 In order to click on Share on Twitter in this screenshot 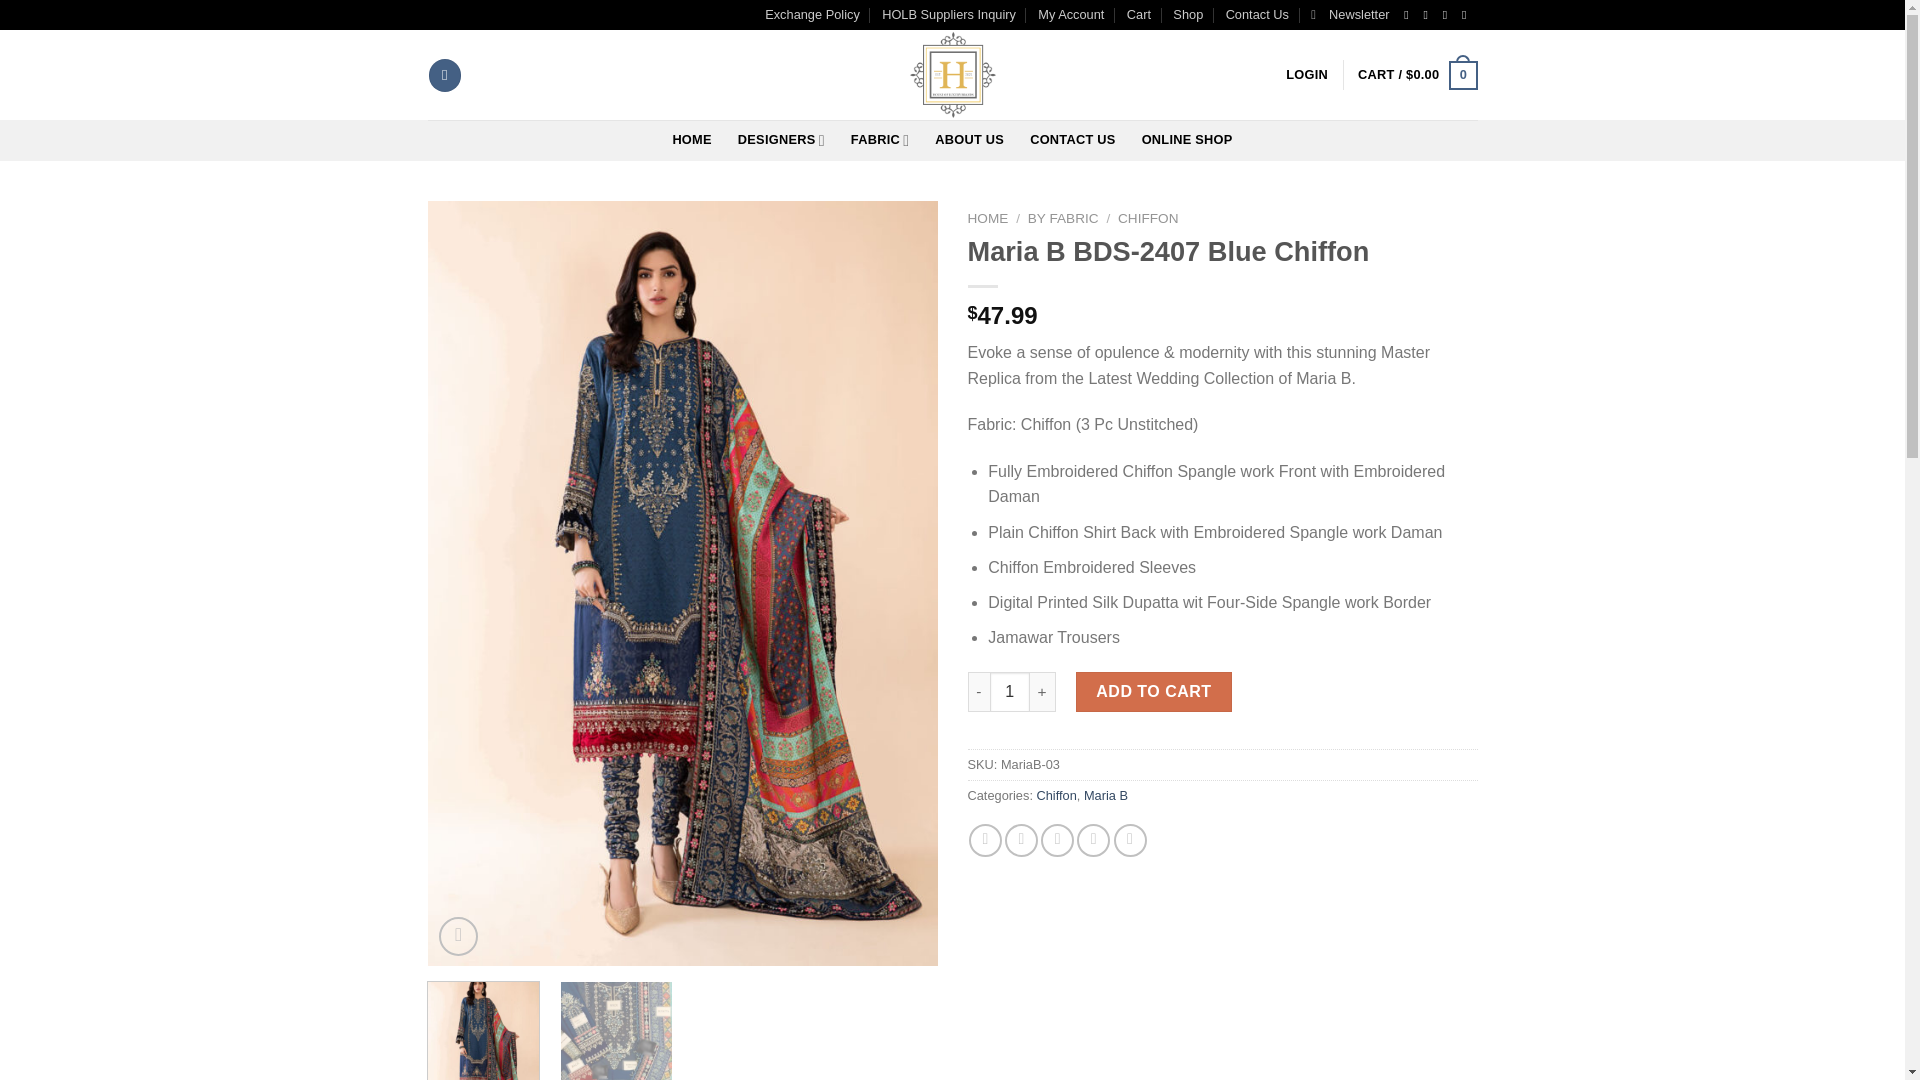, I will do `click(1021, 840)`.